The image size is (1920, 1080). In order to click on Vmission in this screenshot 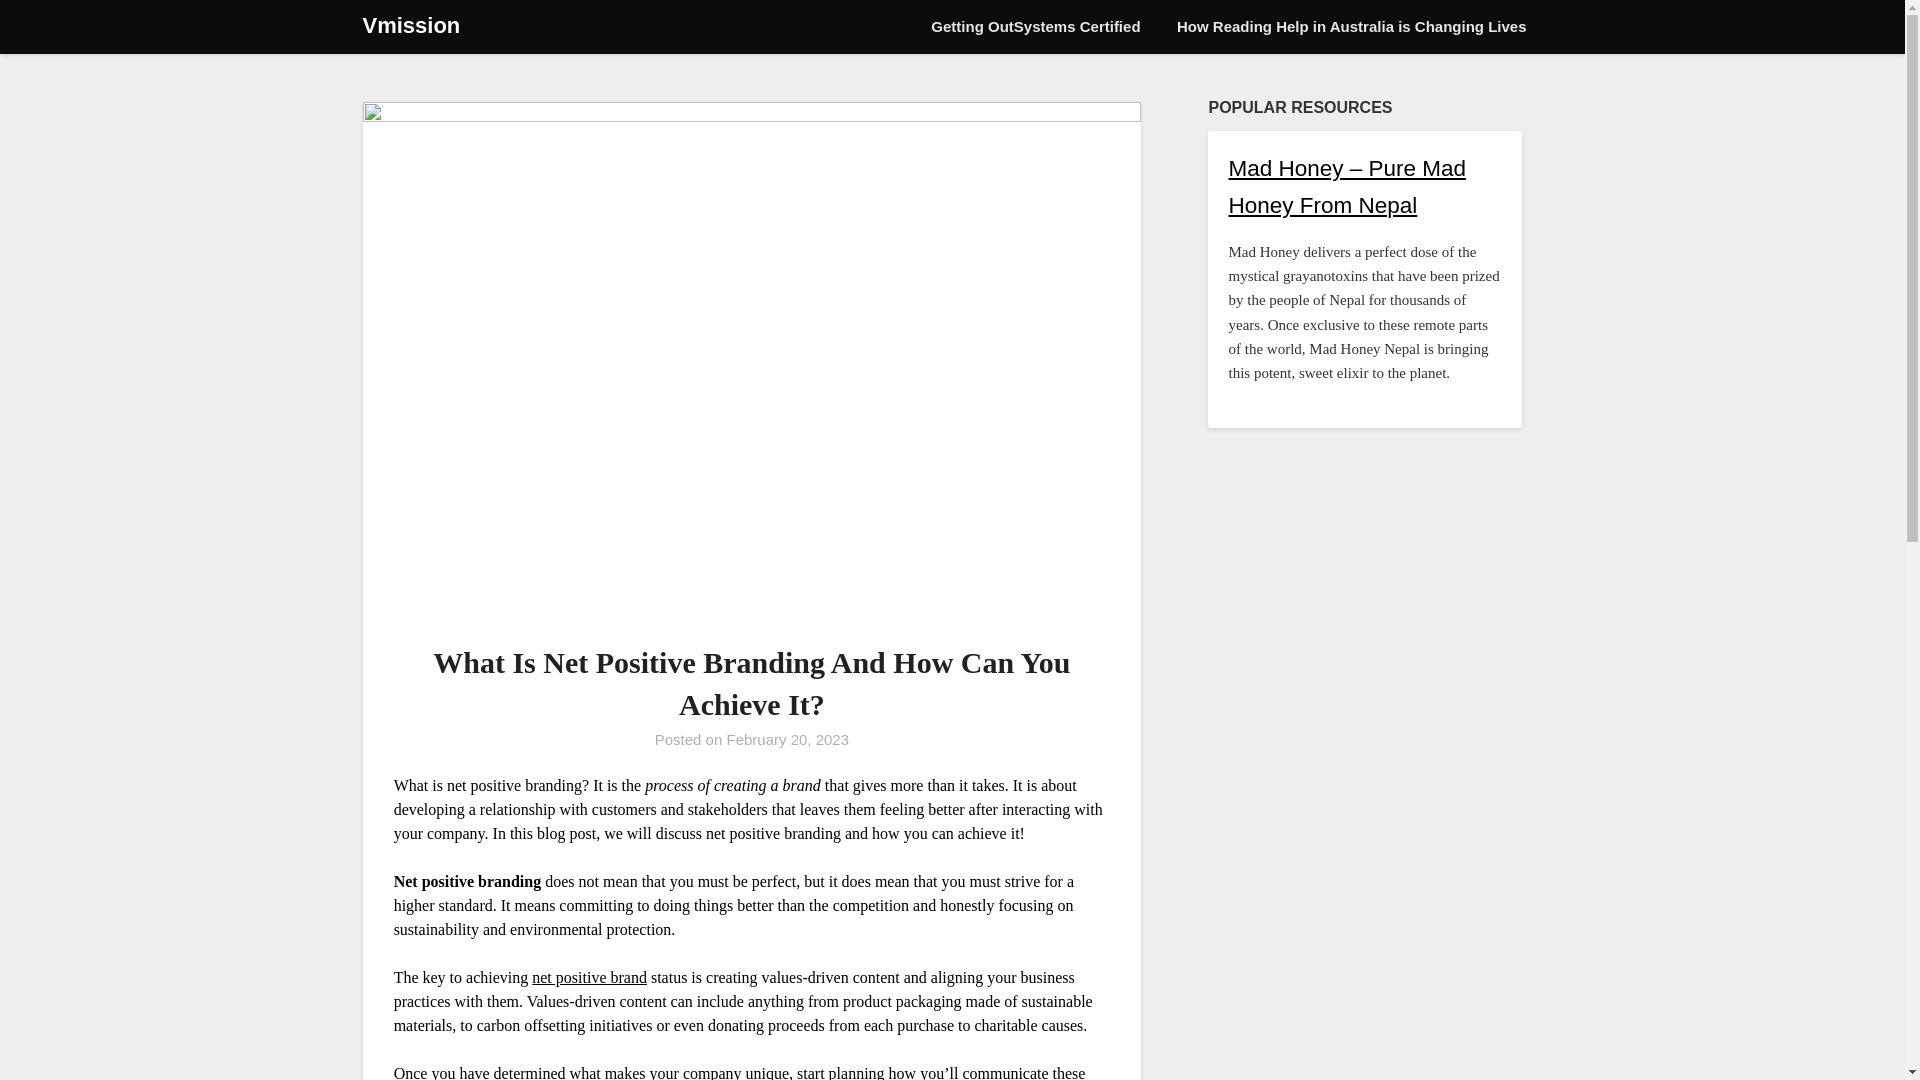, I will do `click(411, 26)`.